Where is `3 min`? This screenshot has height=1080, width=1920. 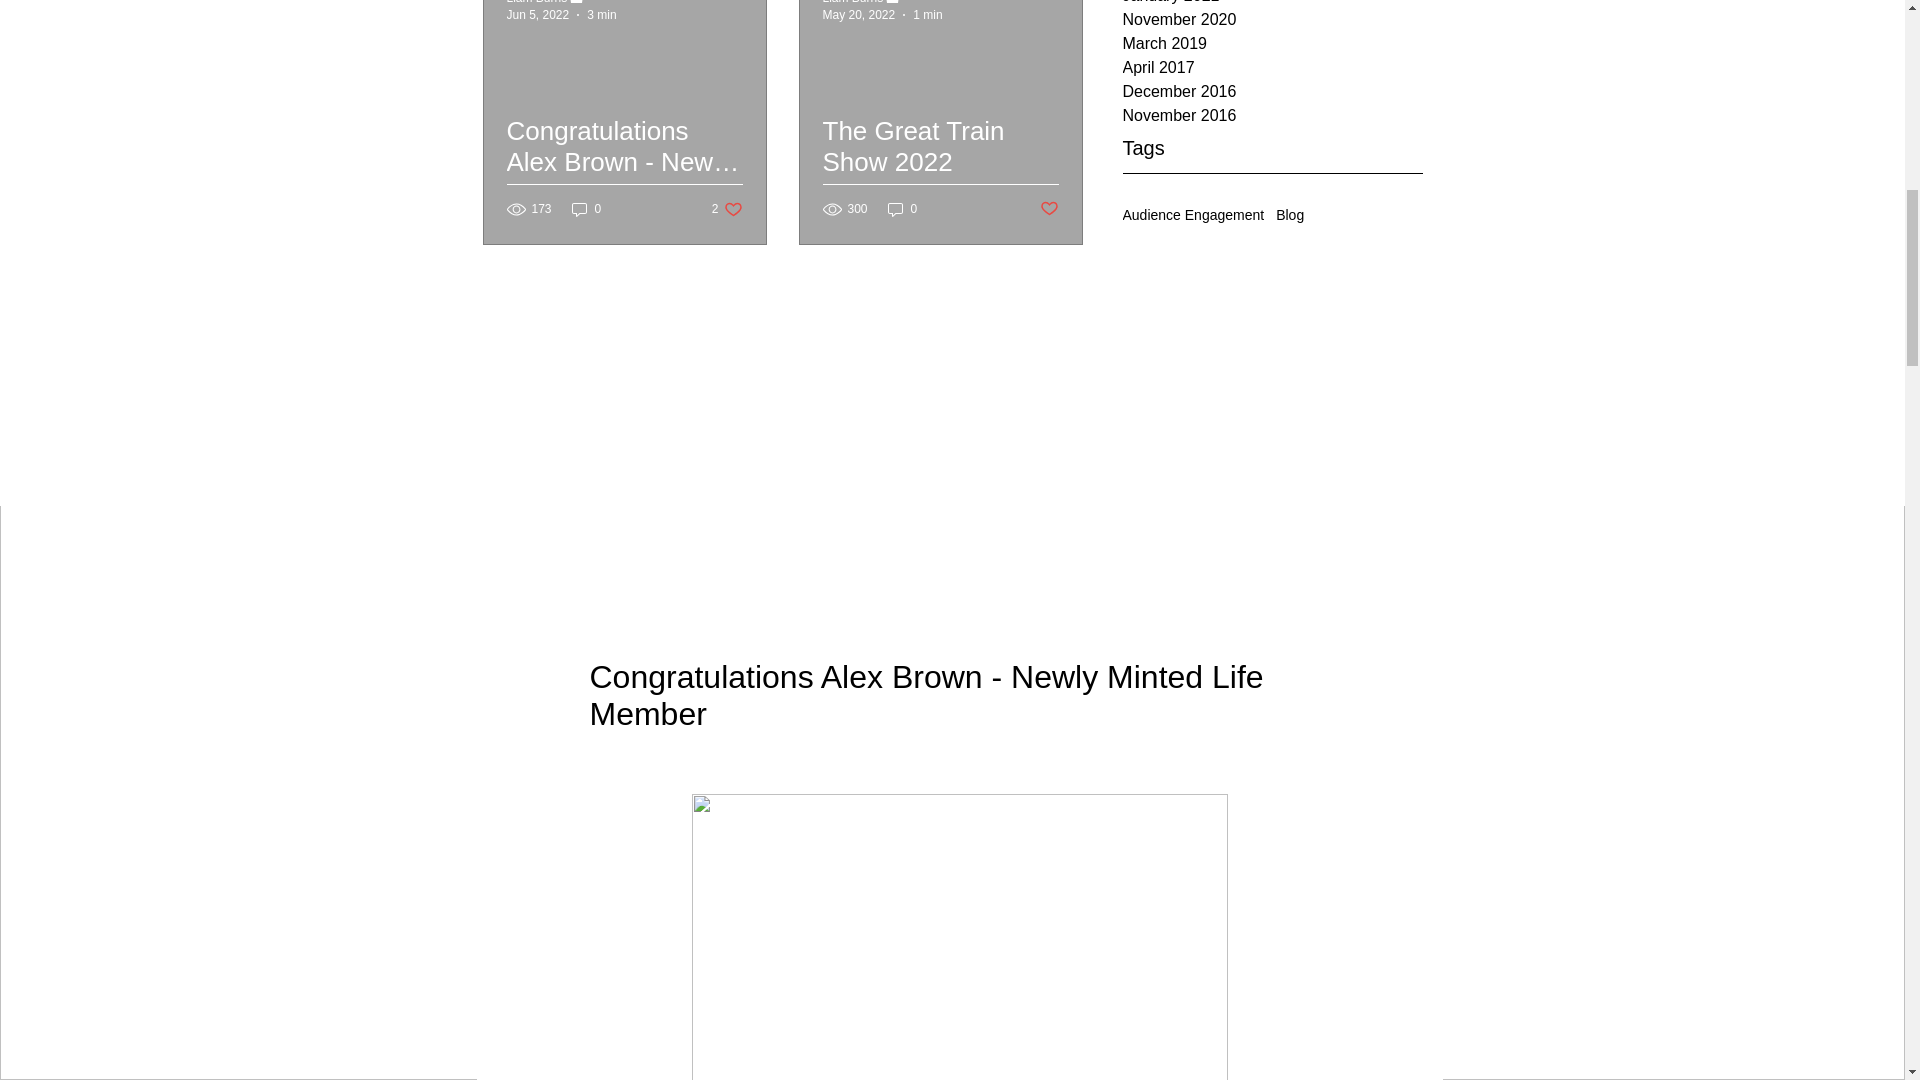
3 min is located at coordinates (602, 14).